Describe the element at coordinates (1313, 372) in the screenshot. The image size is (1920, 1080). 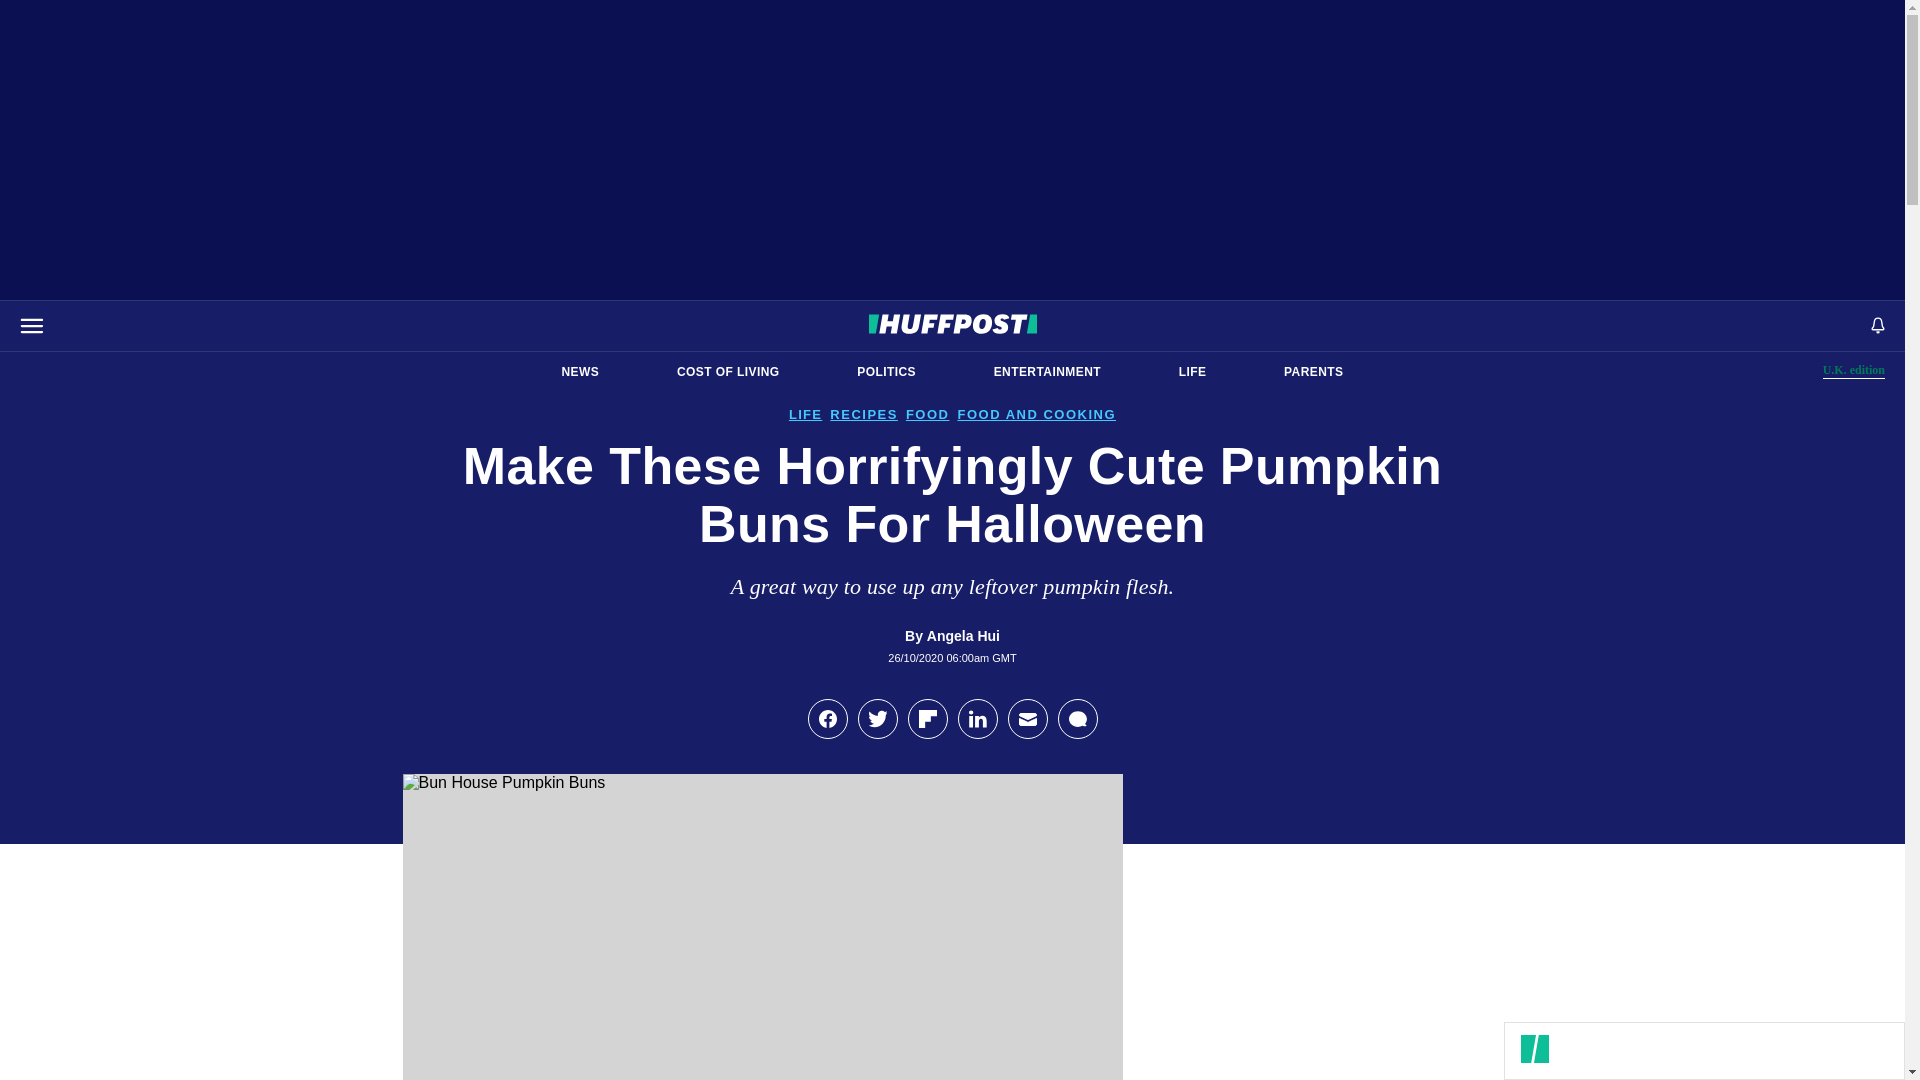
I see `LIFE` at that location.